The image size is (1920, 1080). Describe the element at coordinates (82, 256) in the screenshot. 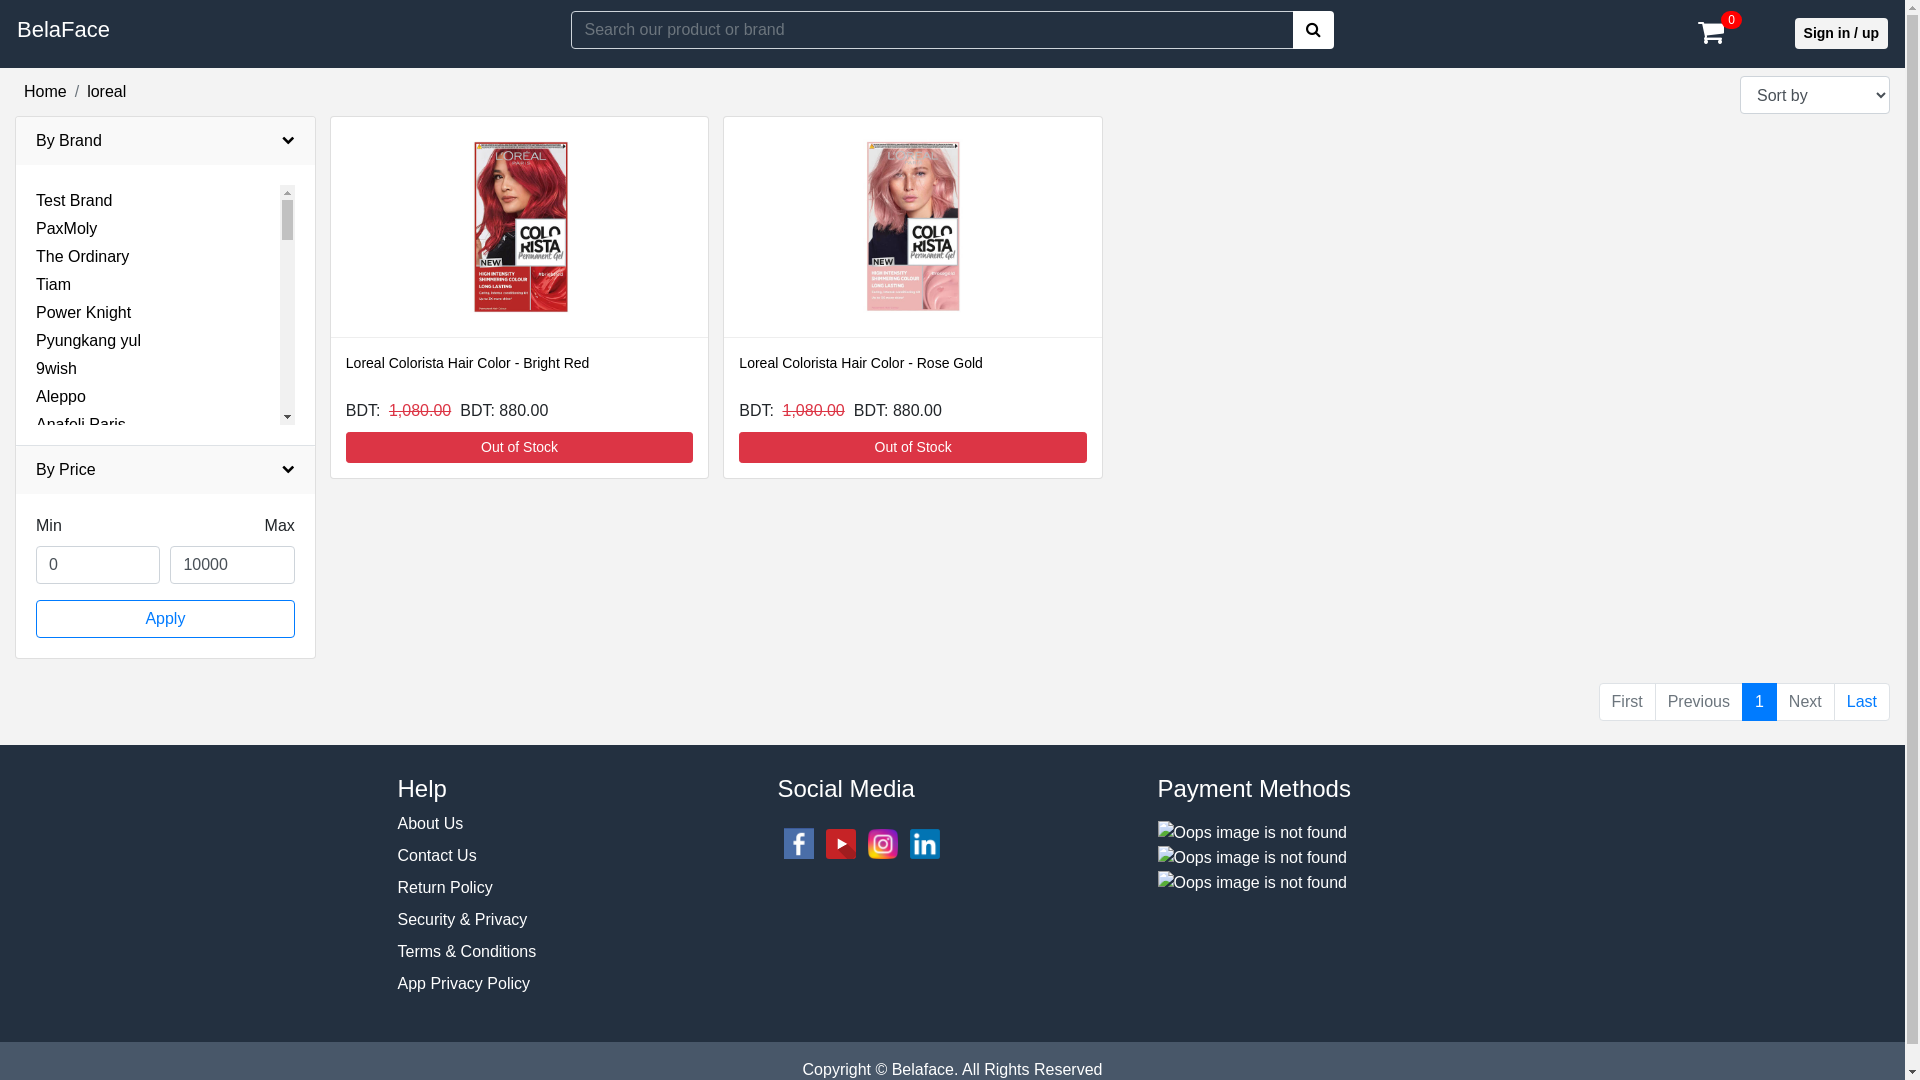

I see `The Ordinary` at that location.